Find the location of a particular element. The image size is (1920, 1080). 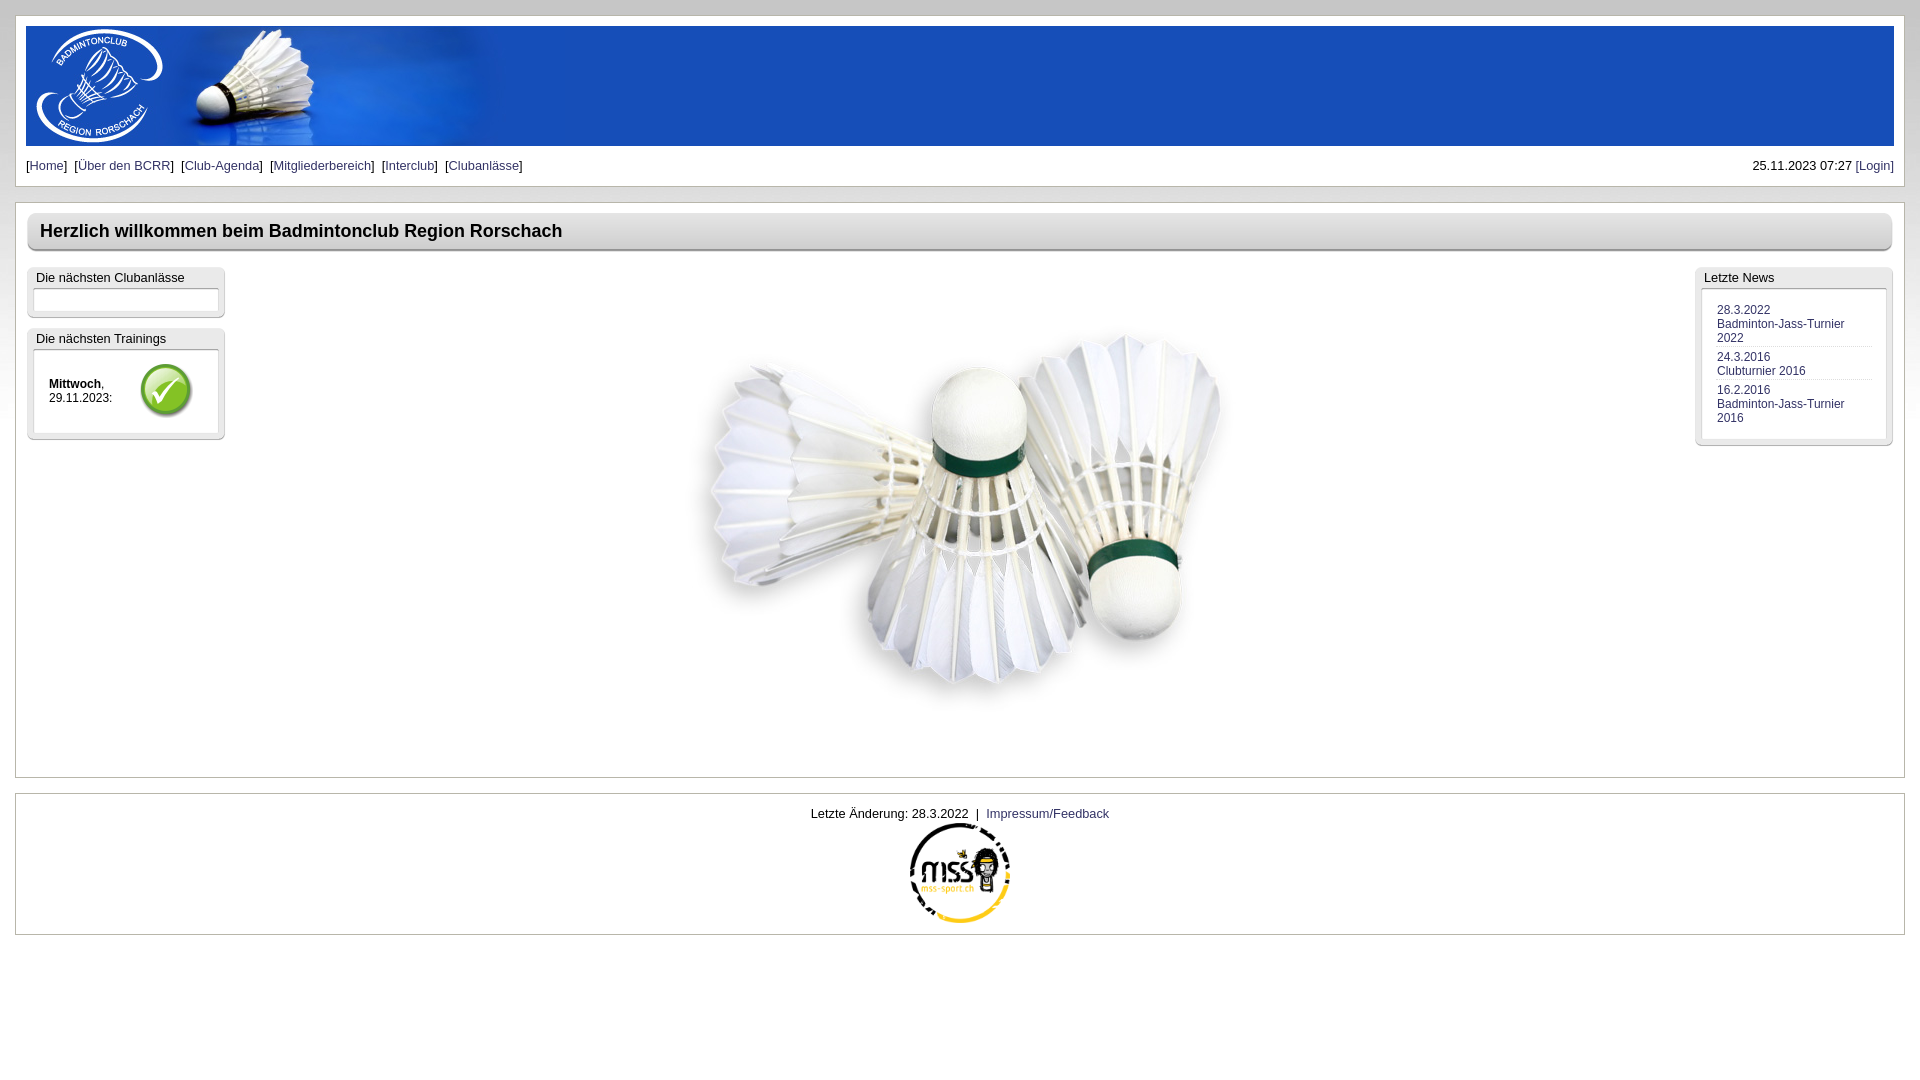

Club-Agenda is located at coordinates (222, 166).